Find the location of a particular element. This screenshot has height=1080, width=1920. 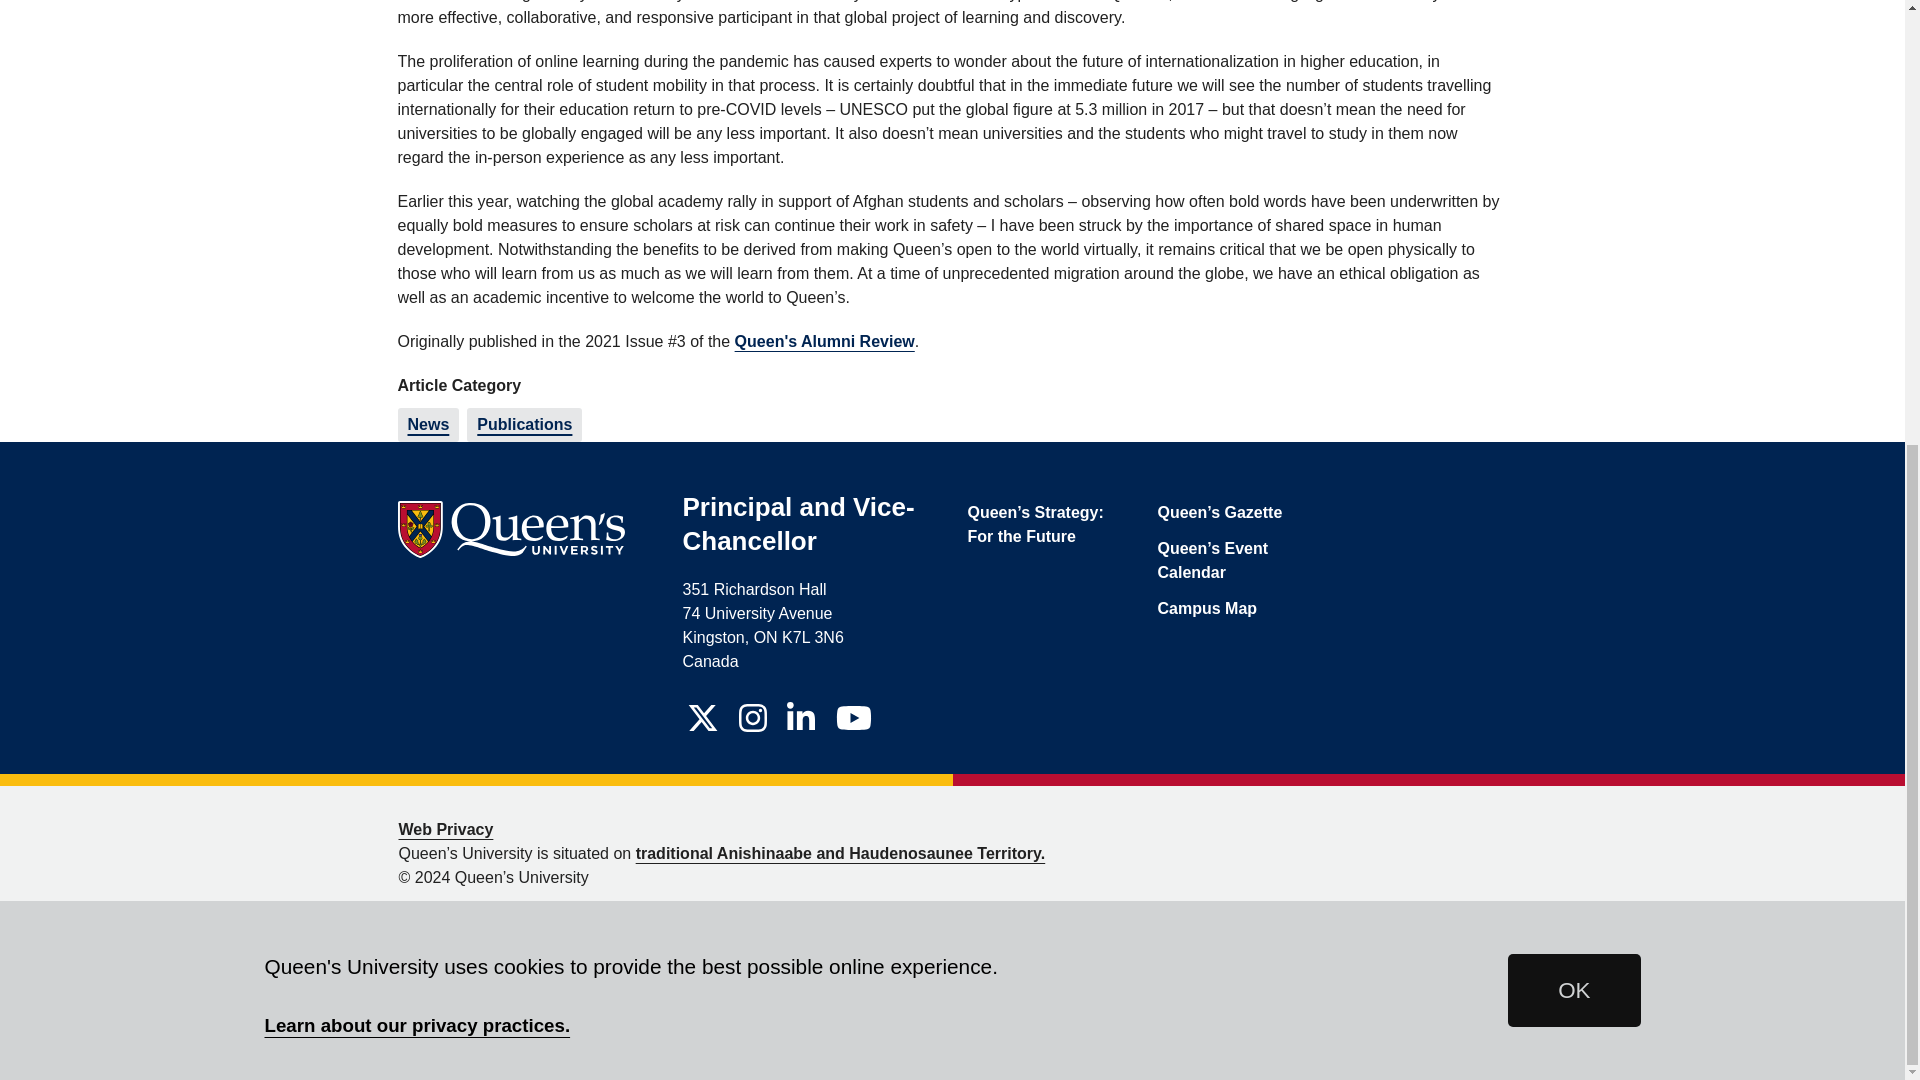

Office of the Principal and Vice-Chancellor on Youtube is located at coordinates (853, 718).